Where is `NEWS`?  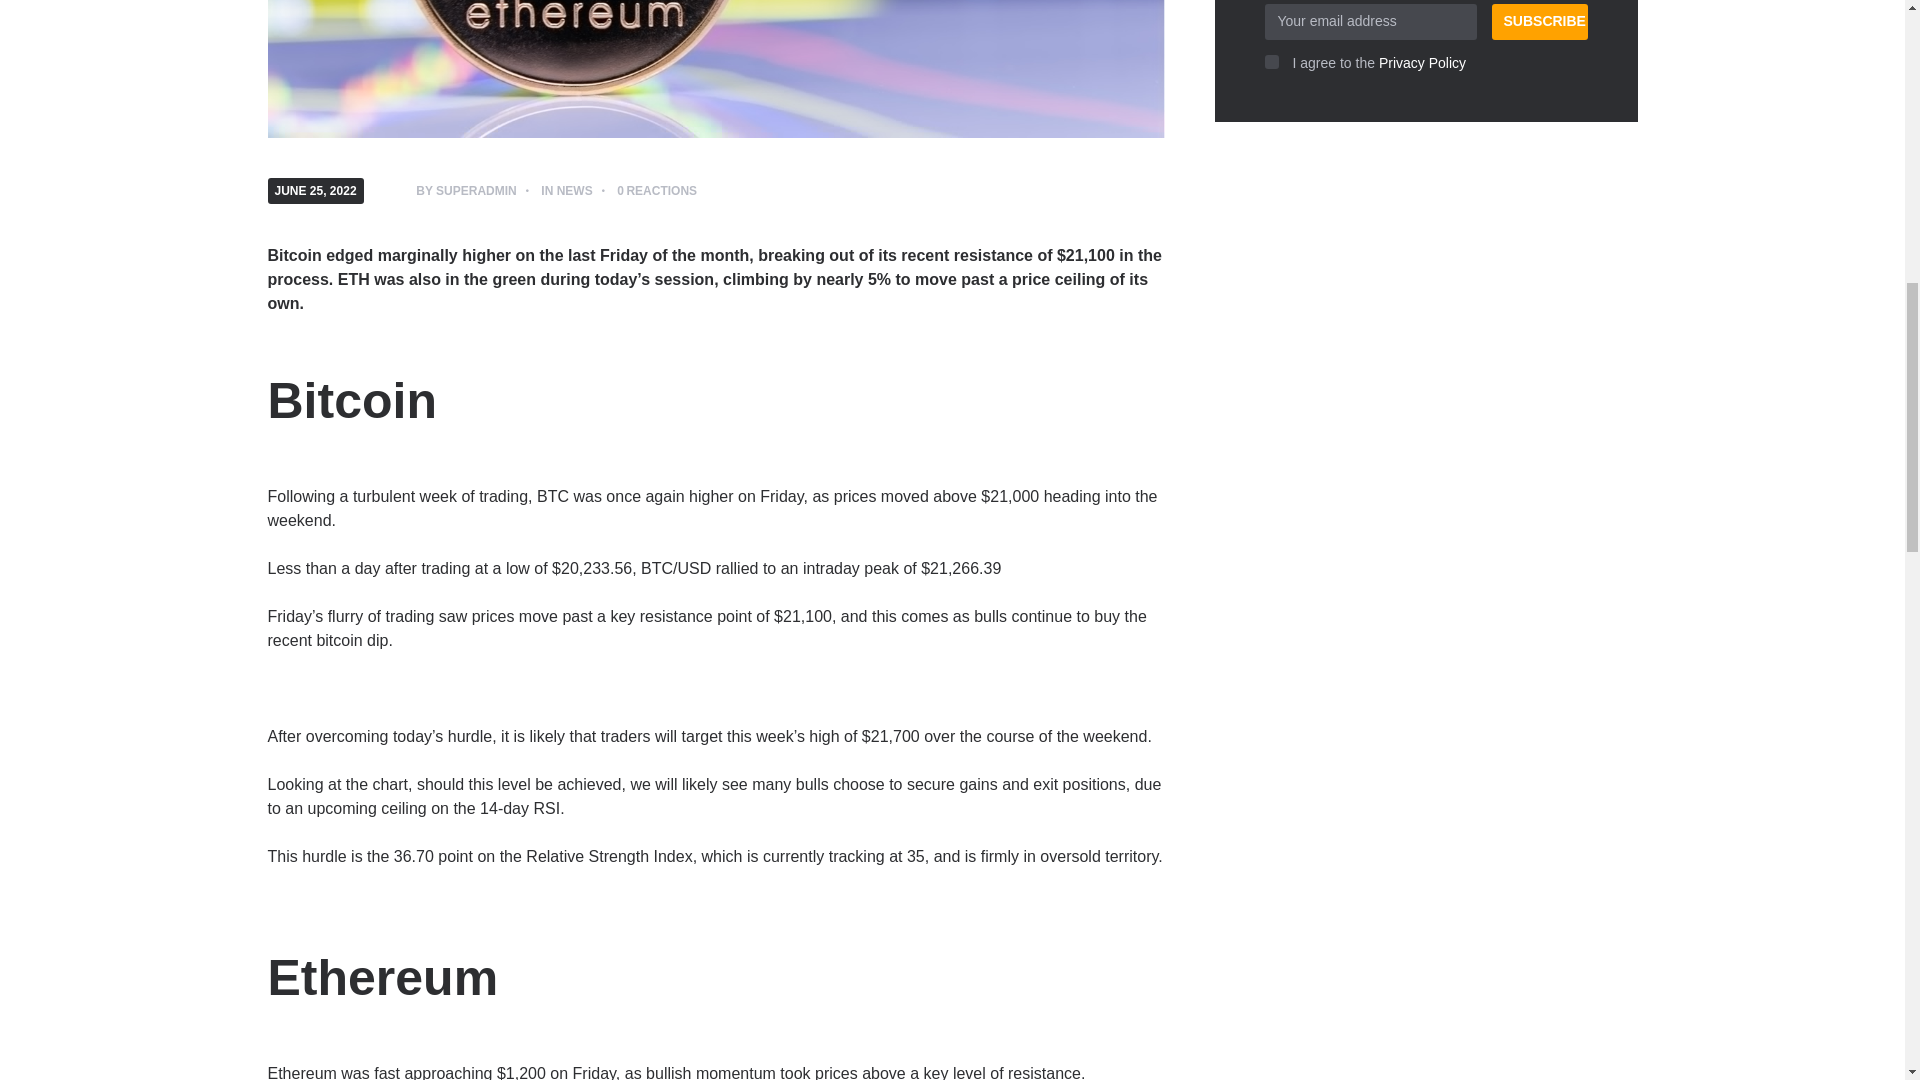
NEWS is located at coordinates (574, 190).